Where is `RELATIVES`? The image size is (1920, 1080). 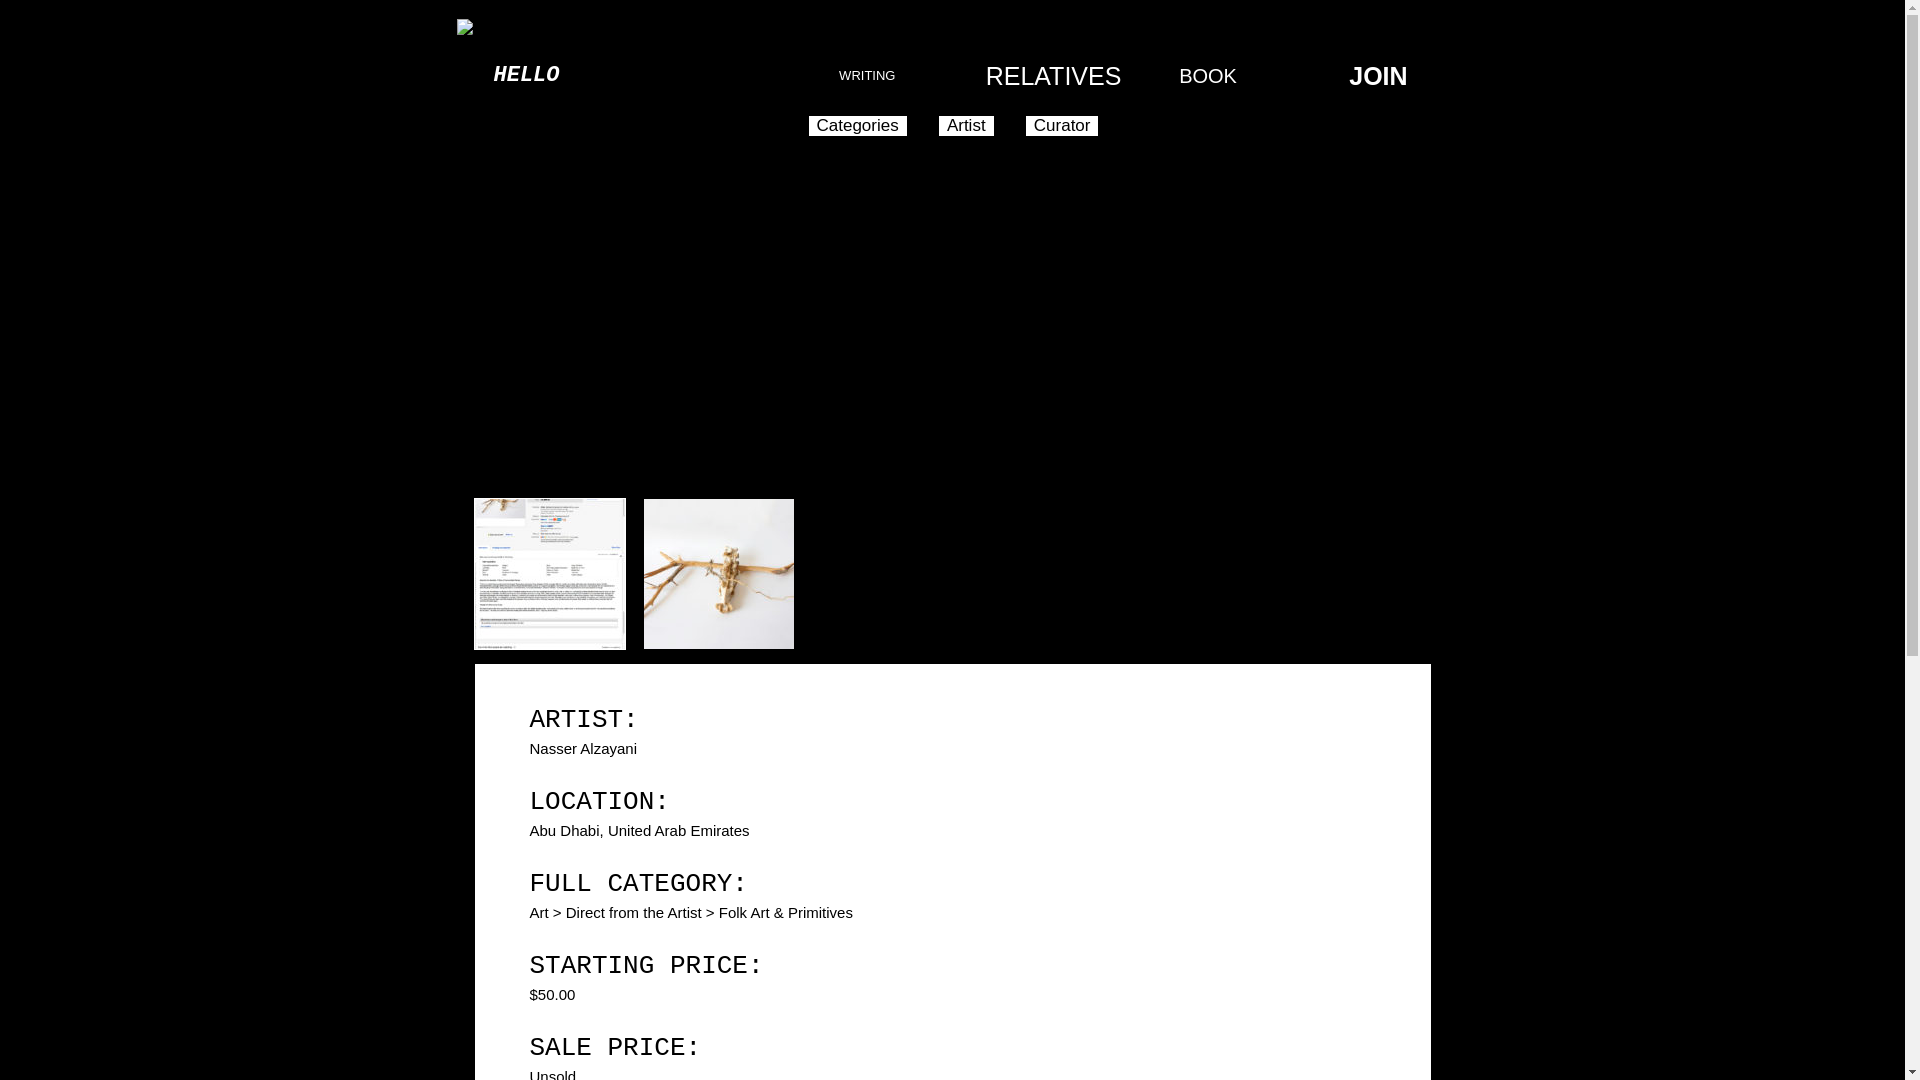
RELATIVES is located at coordinates (1038, 76).